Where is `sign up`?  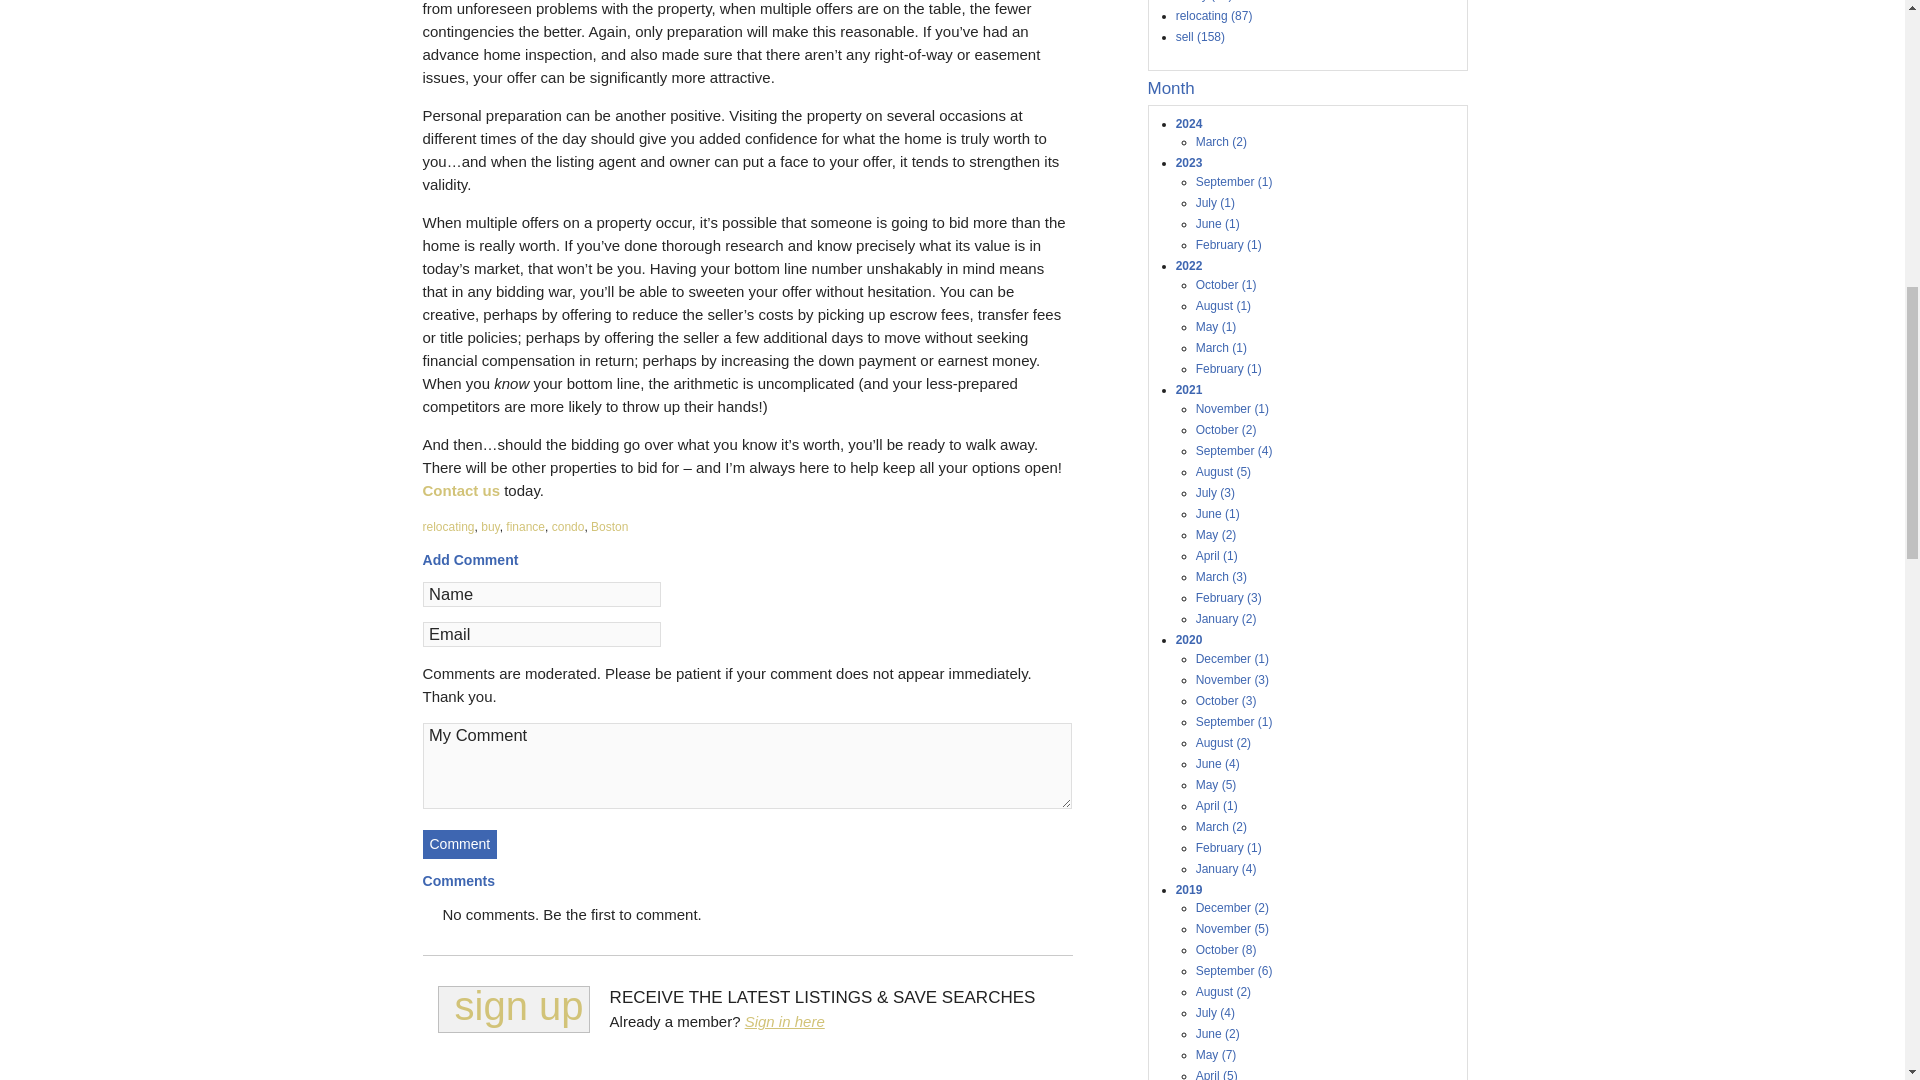 sign up is located at coordinates (513, 1009).